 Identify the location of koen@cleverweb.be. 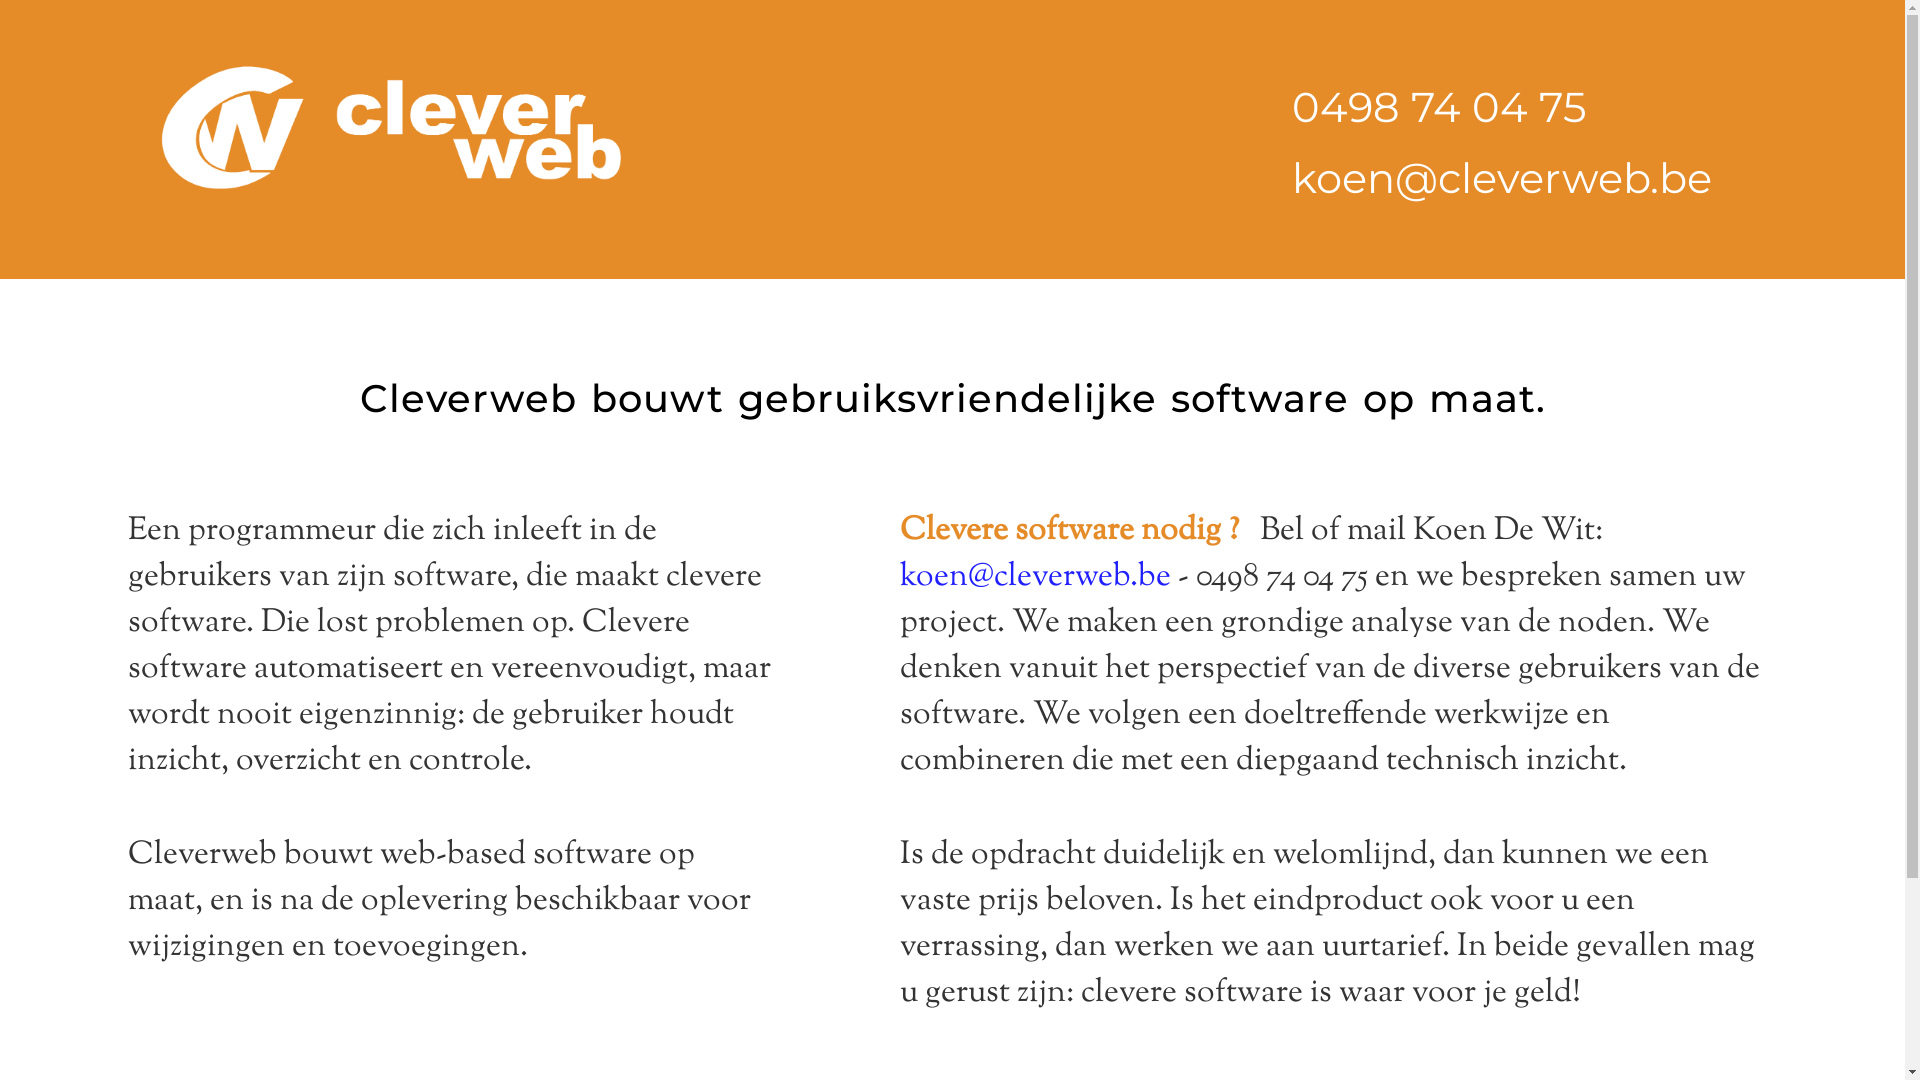
(1036, 577).